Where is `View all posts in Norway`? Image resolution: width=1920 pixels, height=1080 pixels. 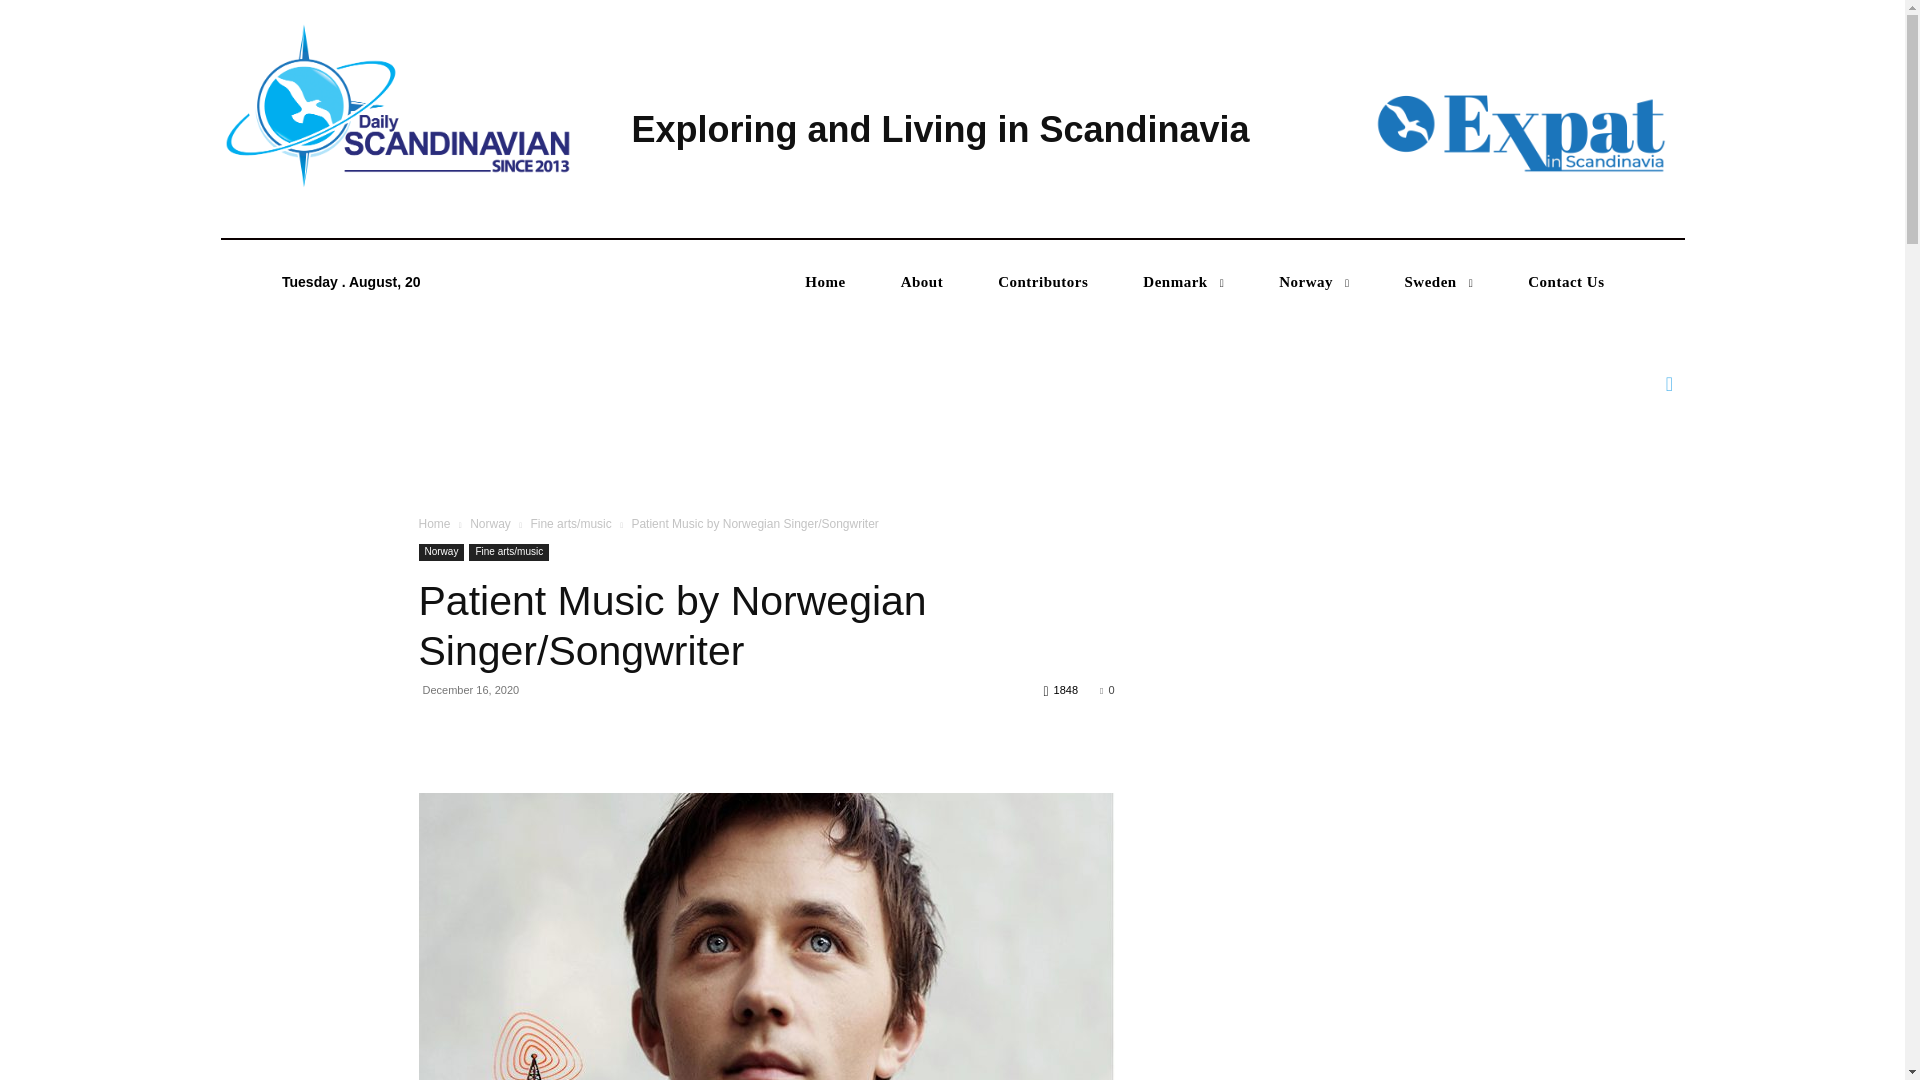
View all posts in Norway is located at coordinates (490, 524).